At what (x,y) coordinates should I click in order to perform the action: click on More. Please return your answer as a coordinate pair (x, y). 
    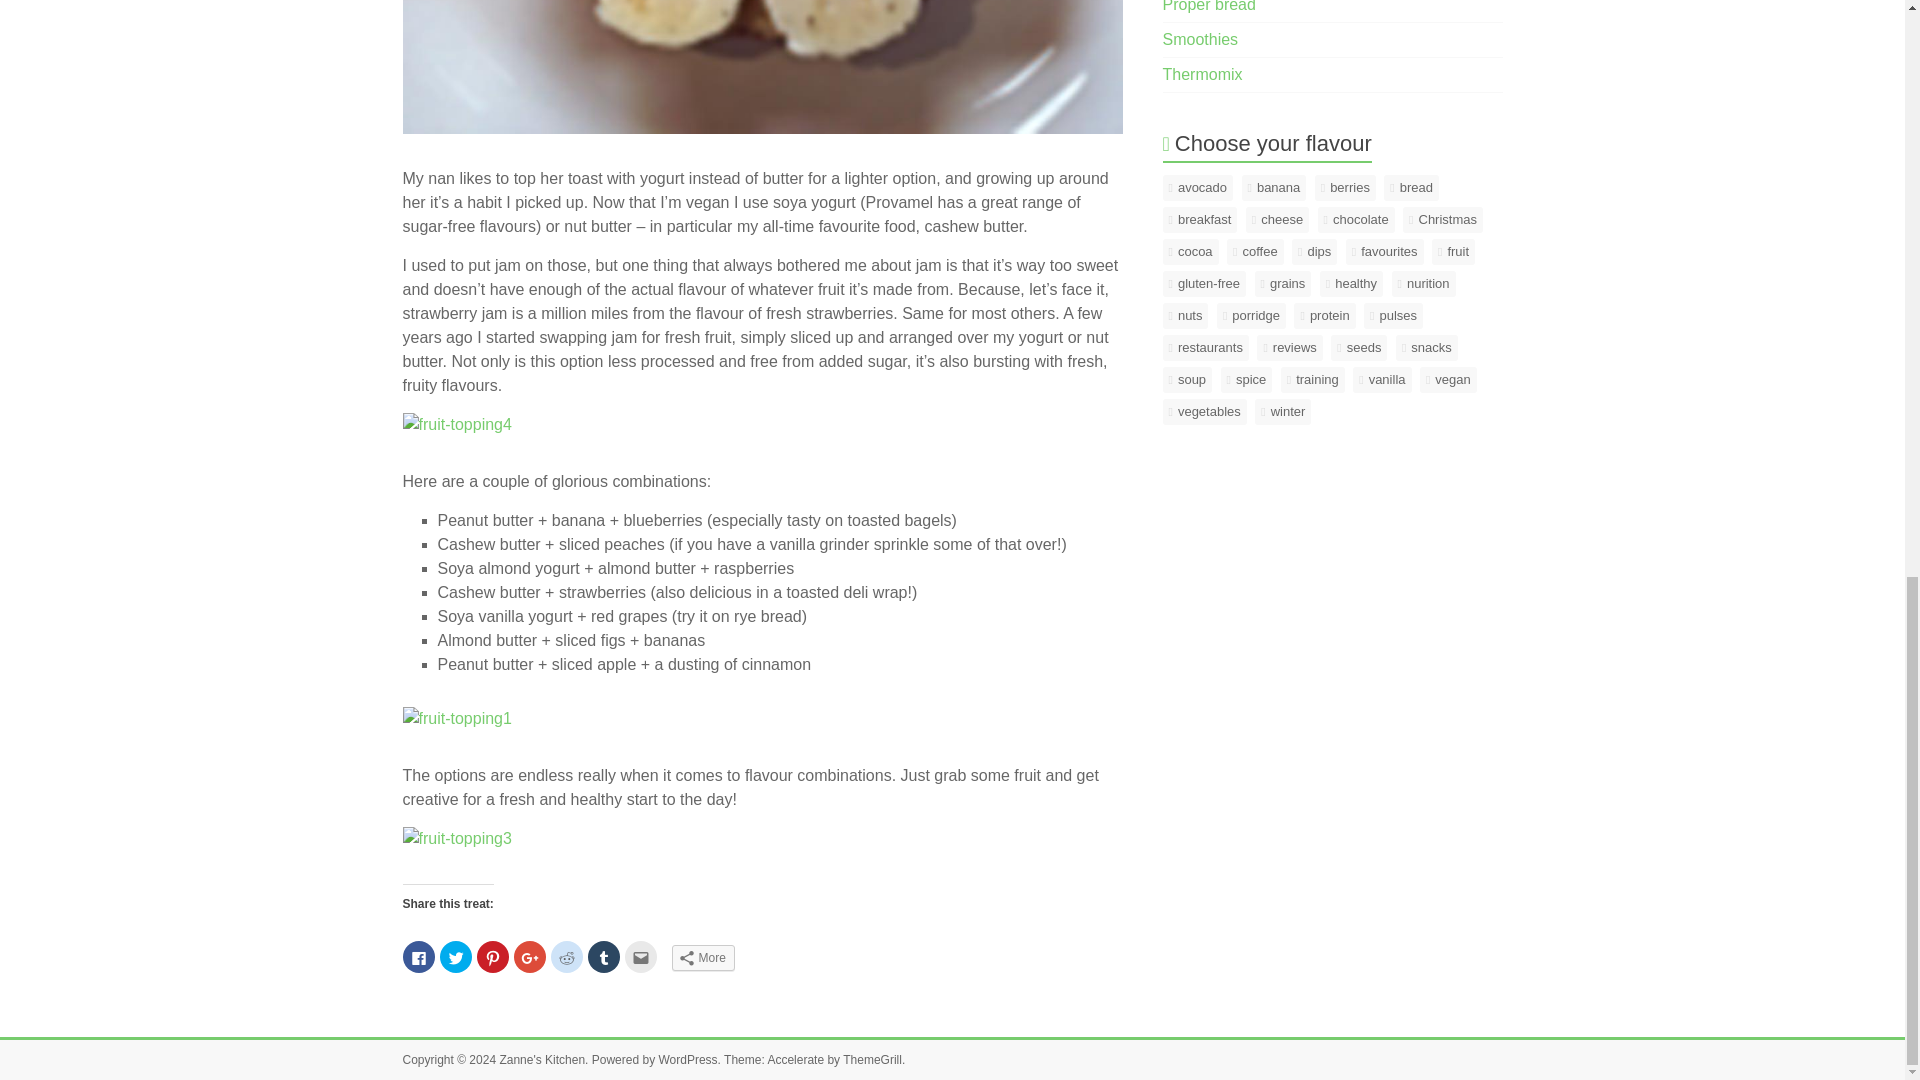
    Looking at the image, I should click on (704, 958).